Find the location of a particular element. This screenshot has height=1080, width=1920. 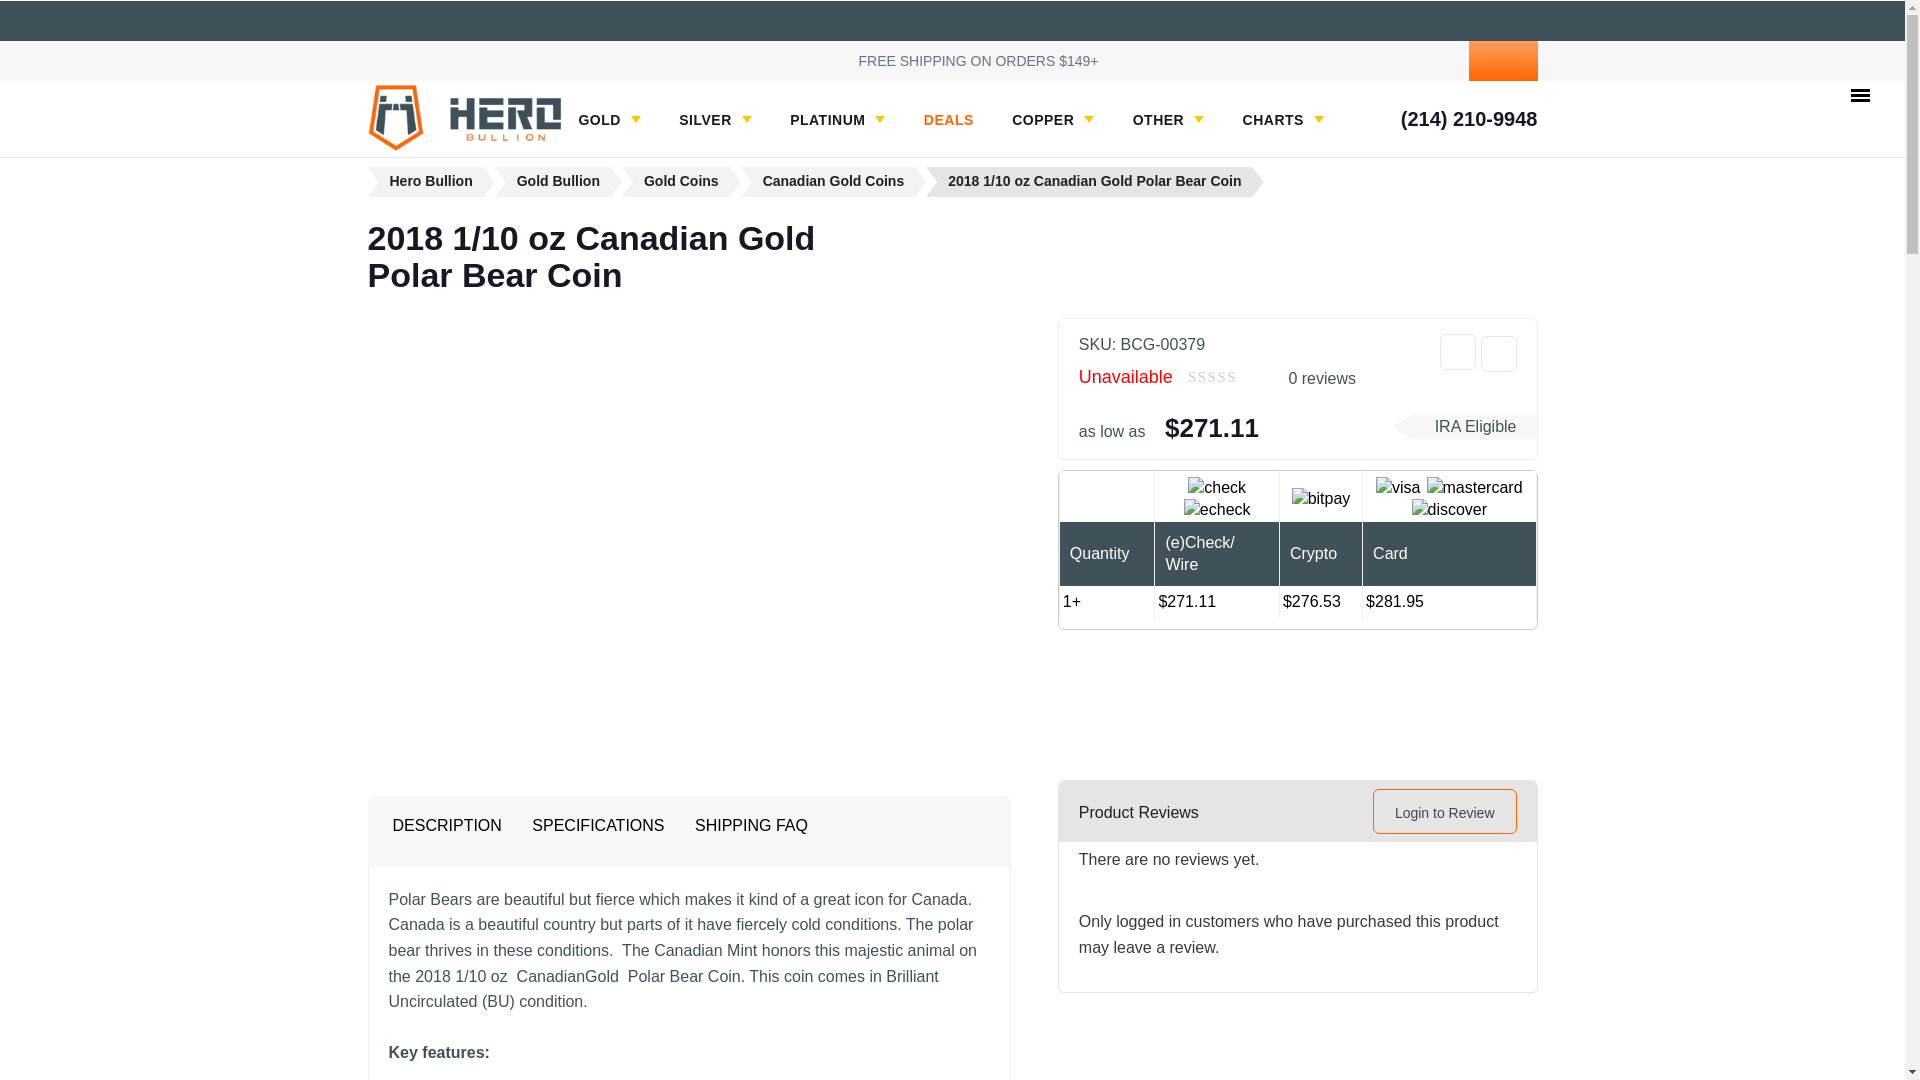

Search is located at coordinates (1354, 60).